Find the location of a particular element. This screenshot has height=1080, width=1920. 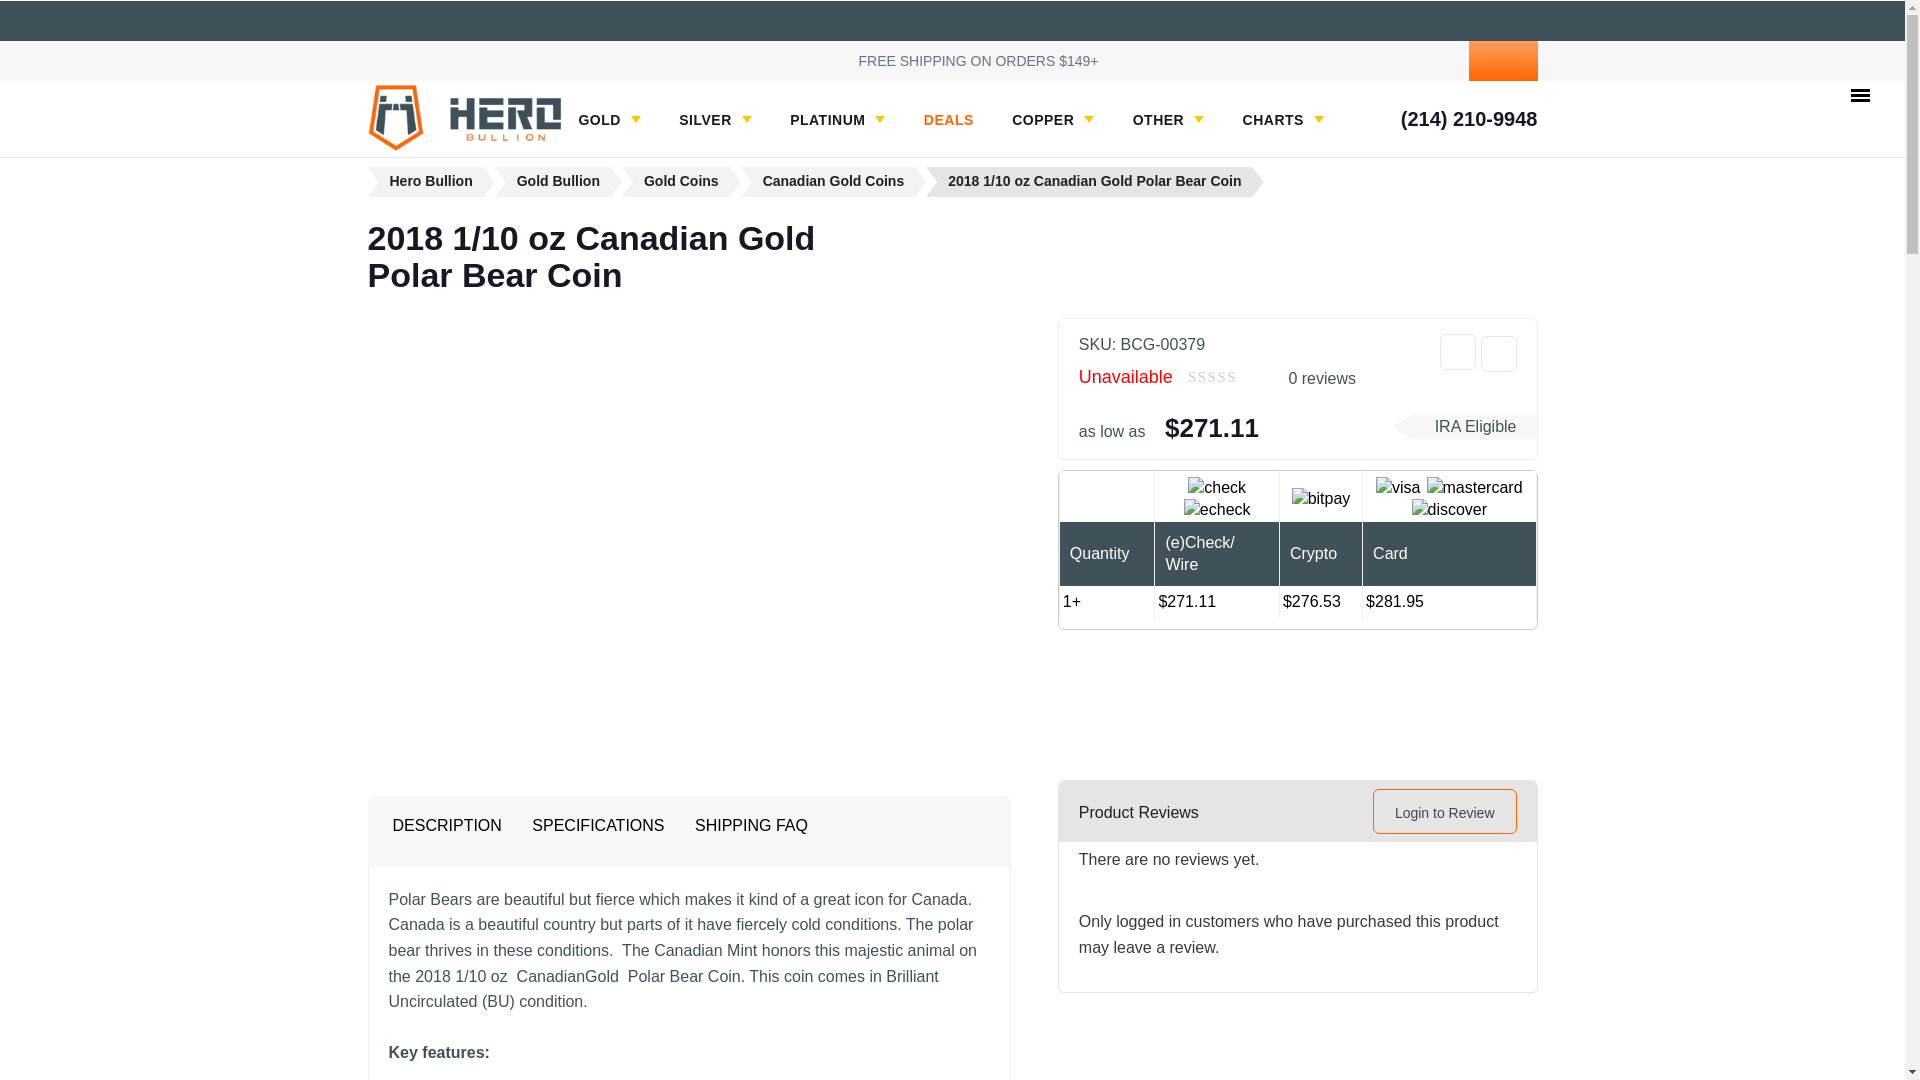

Search is located at coordinates (1354, 60).